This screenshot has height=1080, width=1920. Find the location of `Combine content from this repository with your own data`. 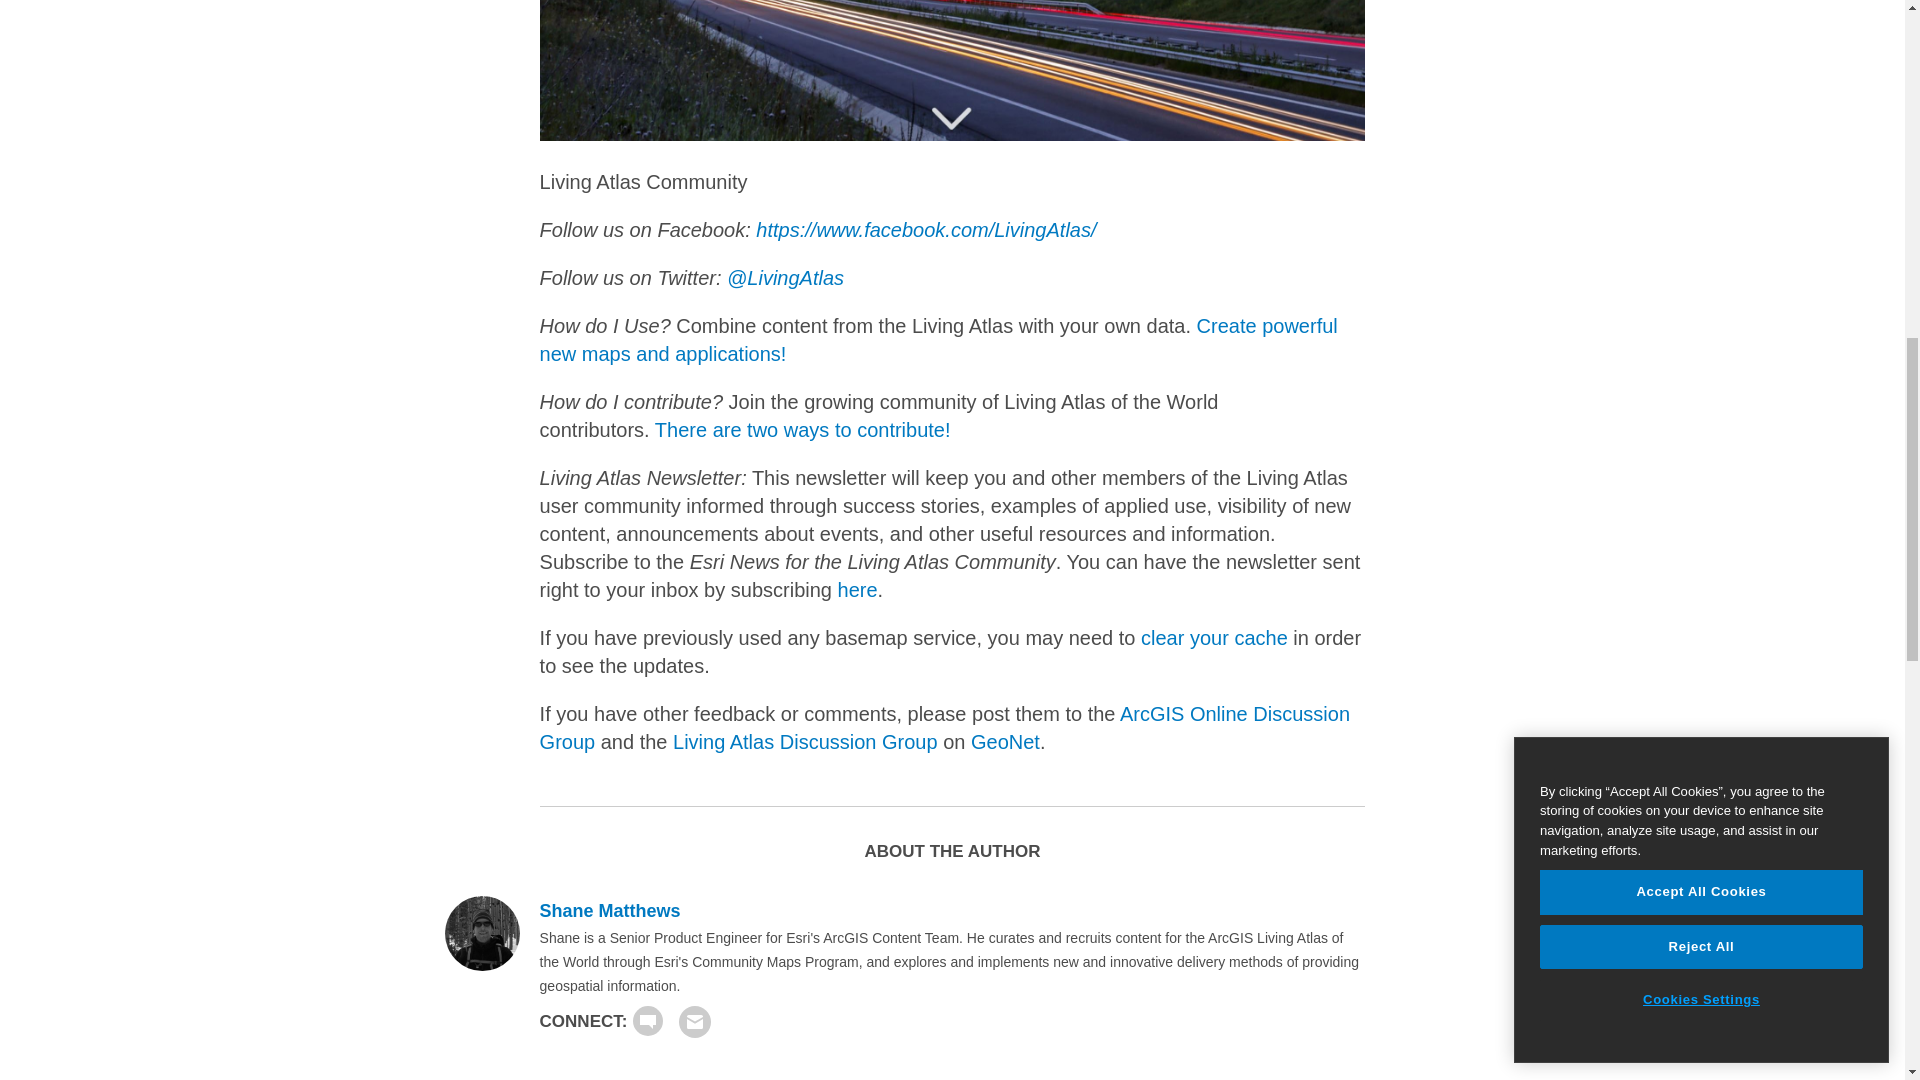

Combine content from this repository with your own data is located at coordinates (938, 340).